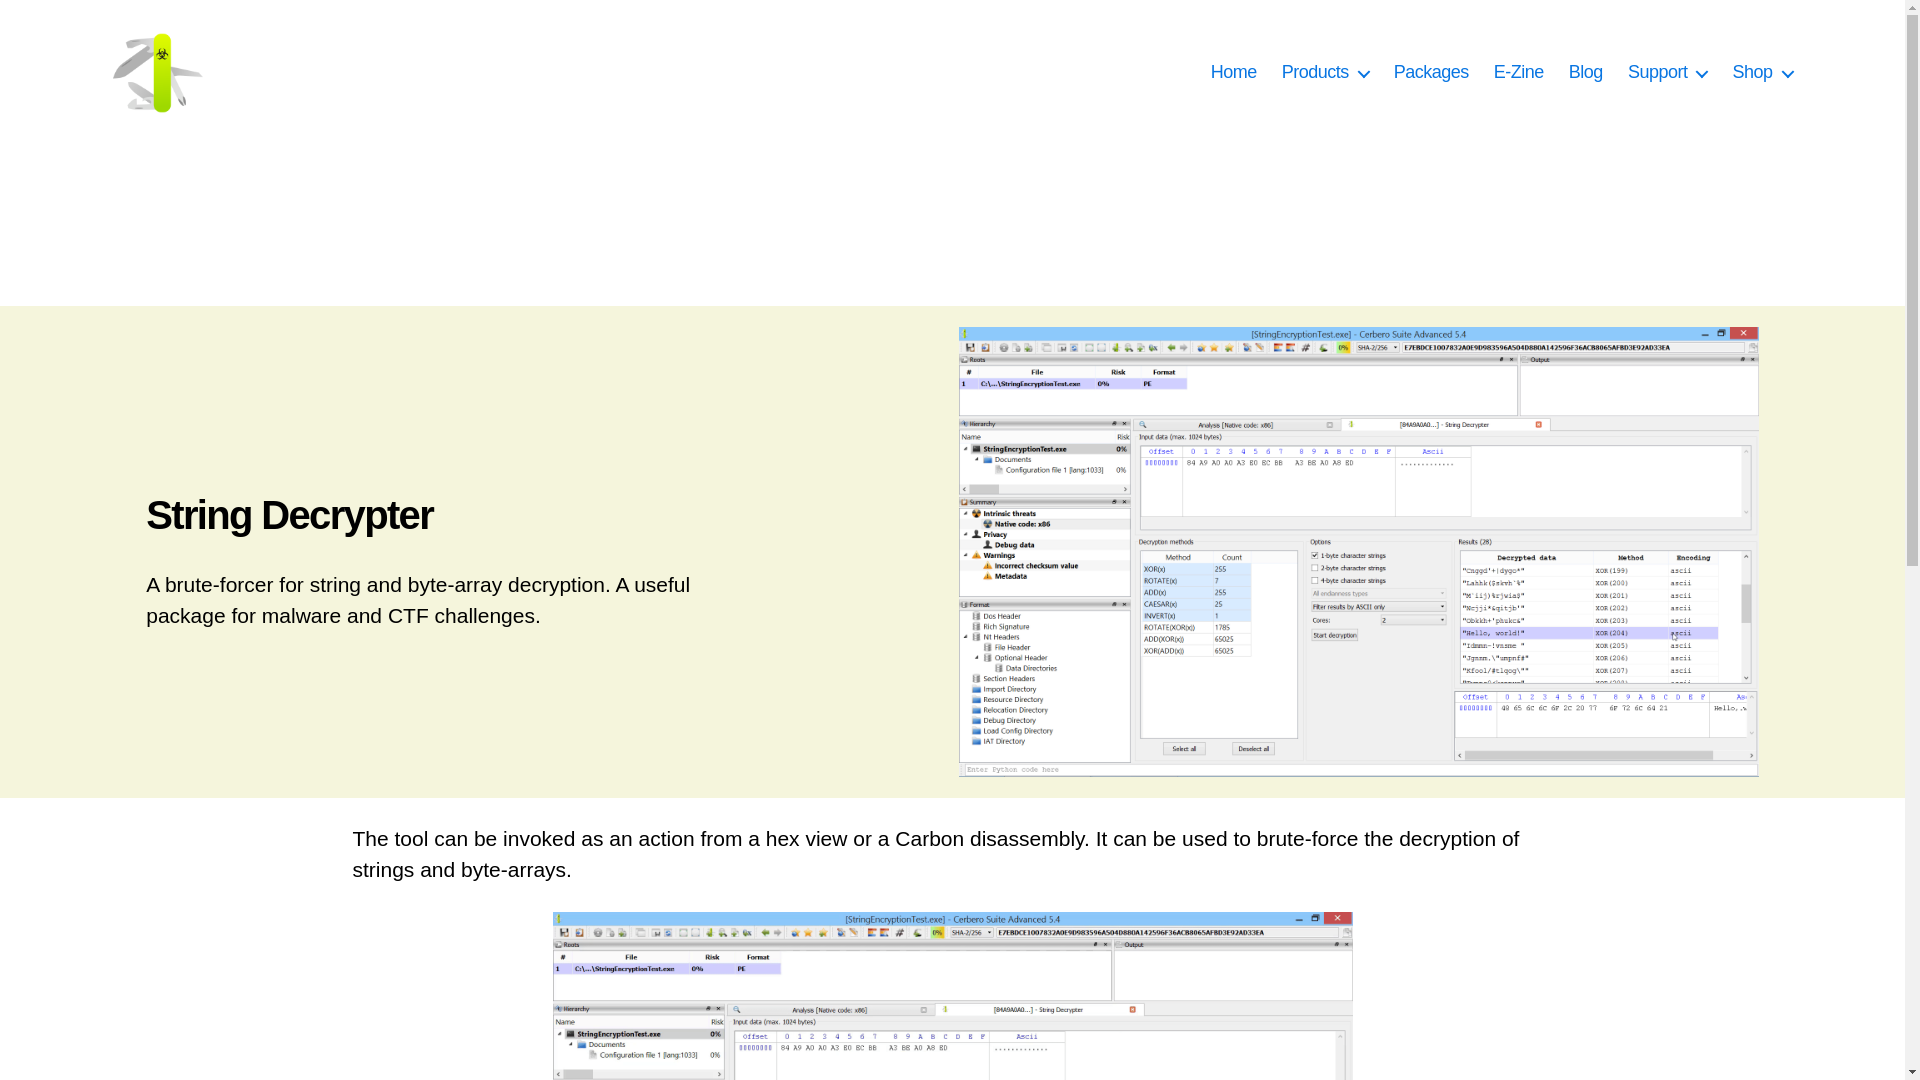  What do you see at coordinates (1430, 72) in the screenshot?
I see `Packages` at bounding box center [1430, 72].